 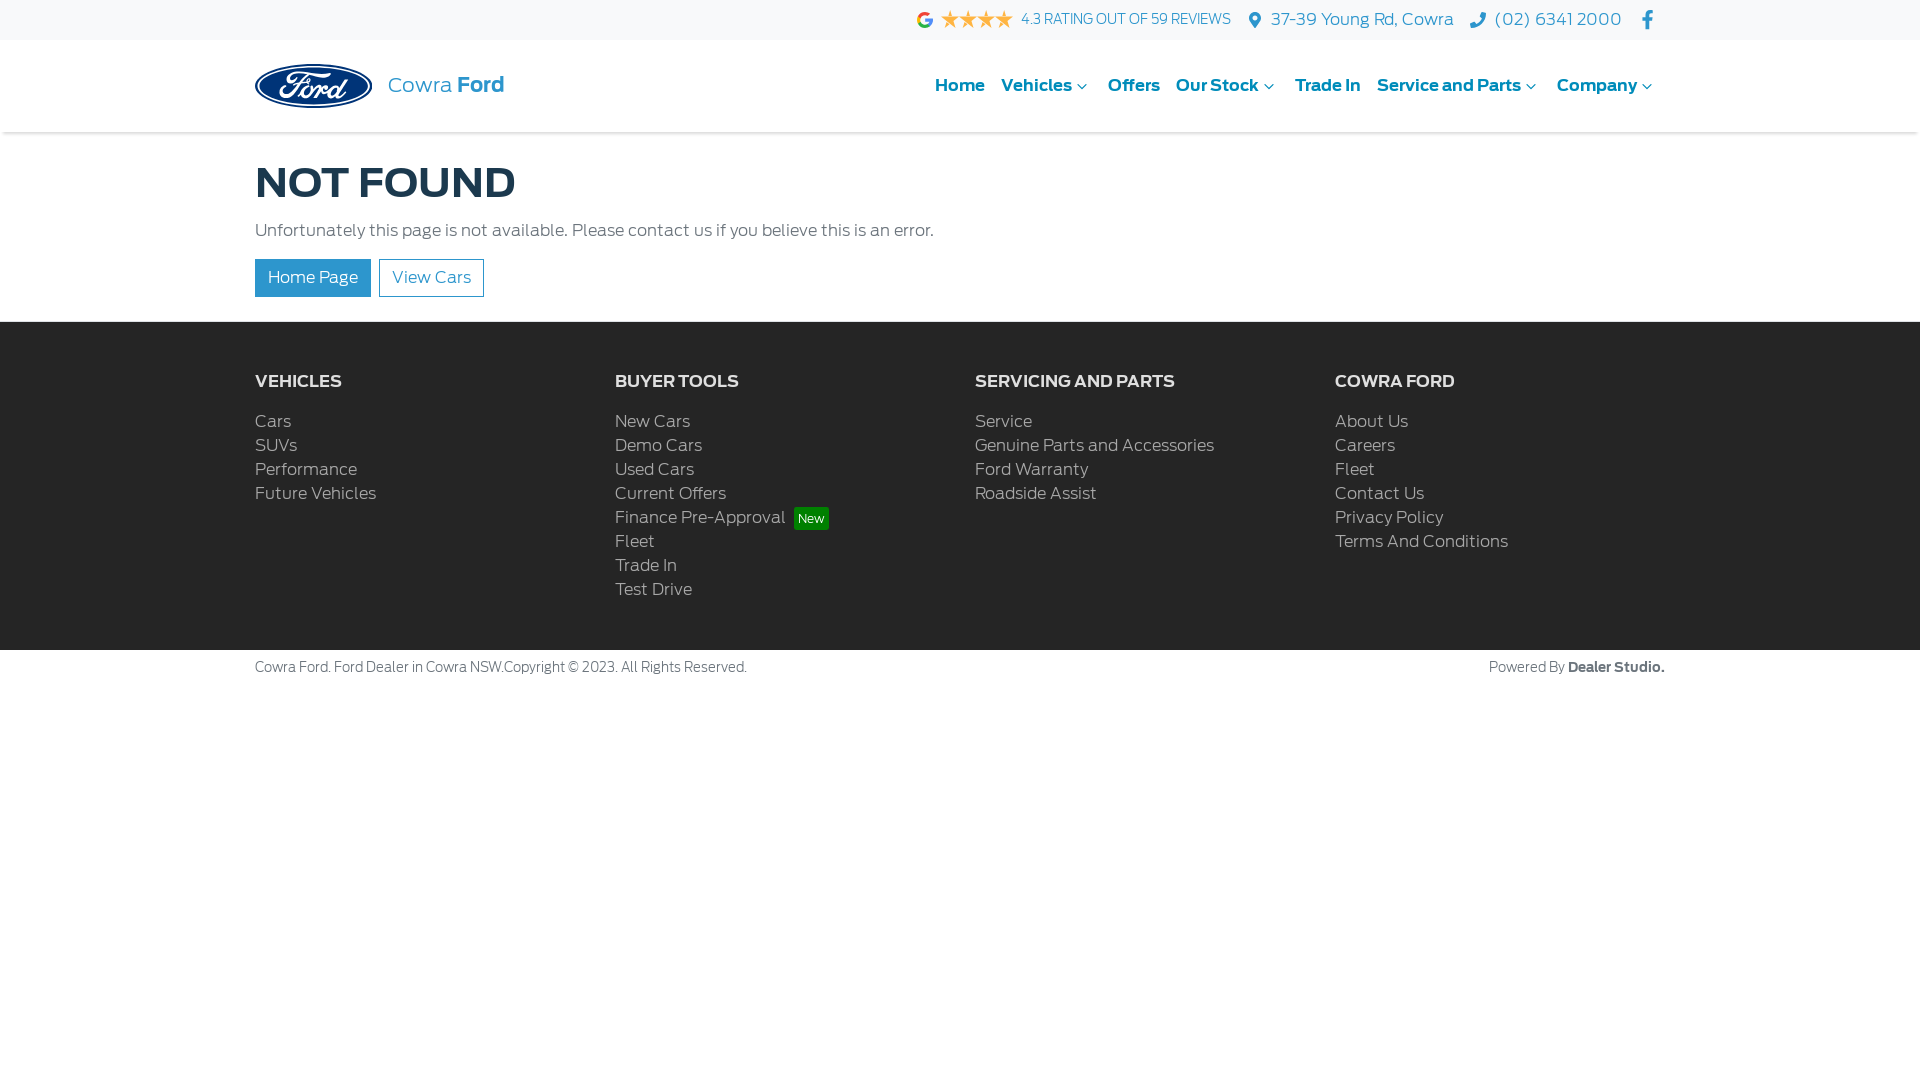 I want to click on Trade In, so click(x=646, y=566).